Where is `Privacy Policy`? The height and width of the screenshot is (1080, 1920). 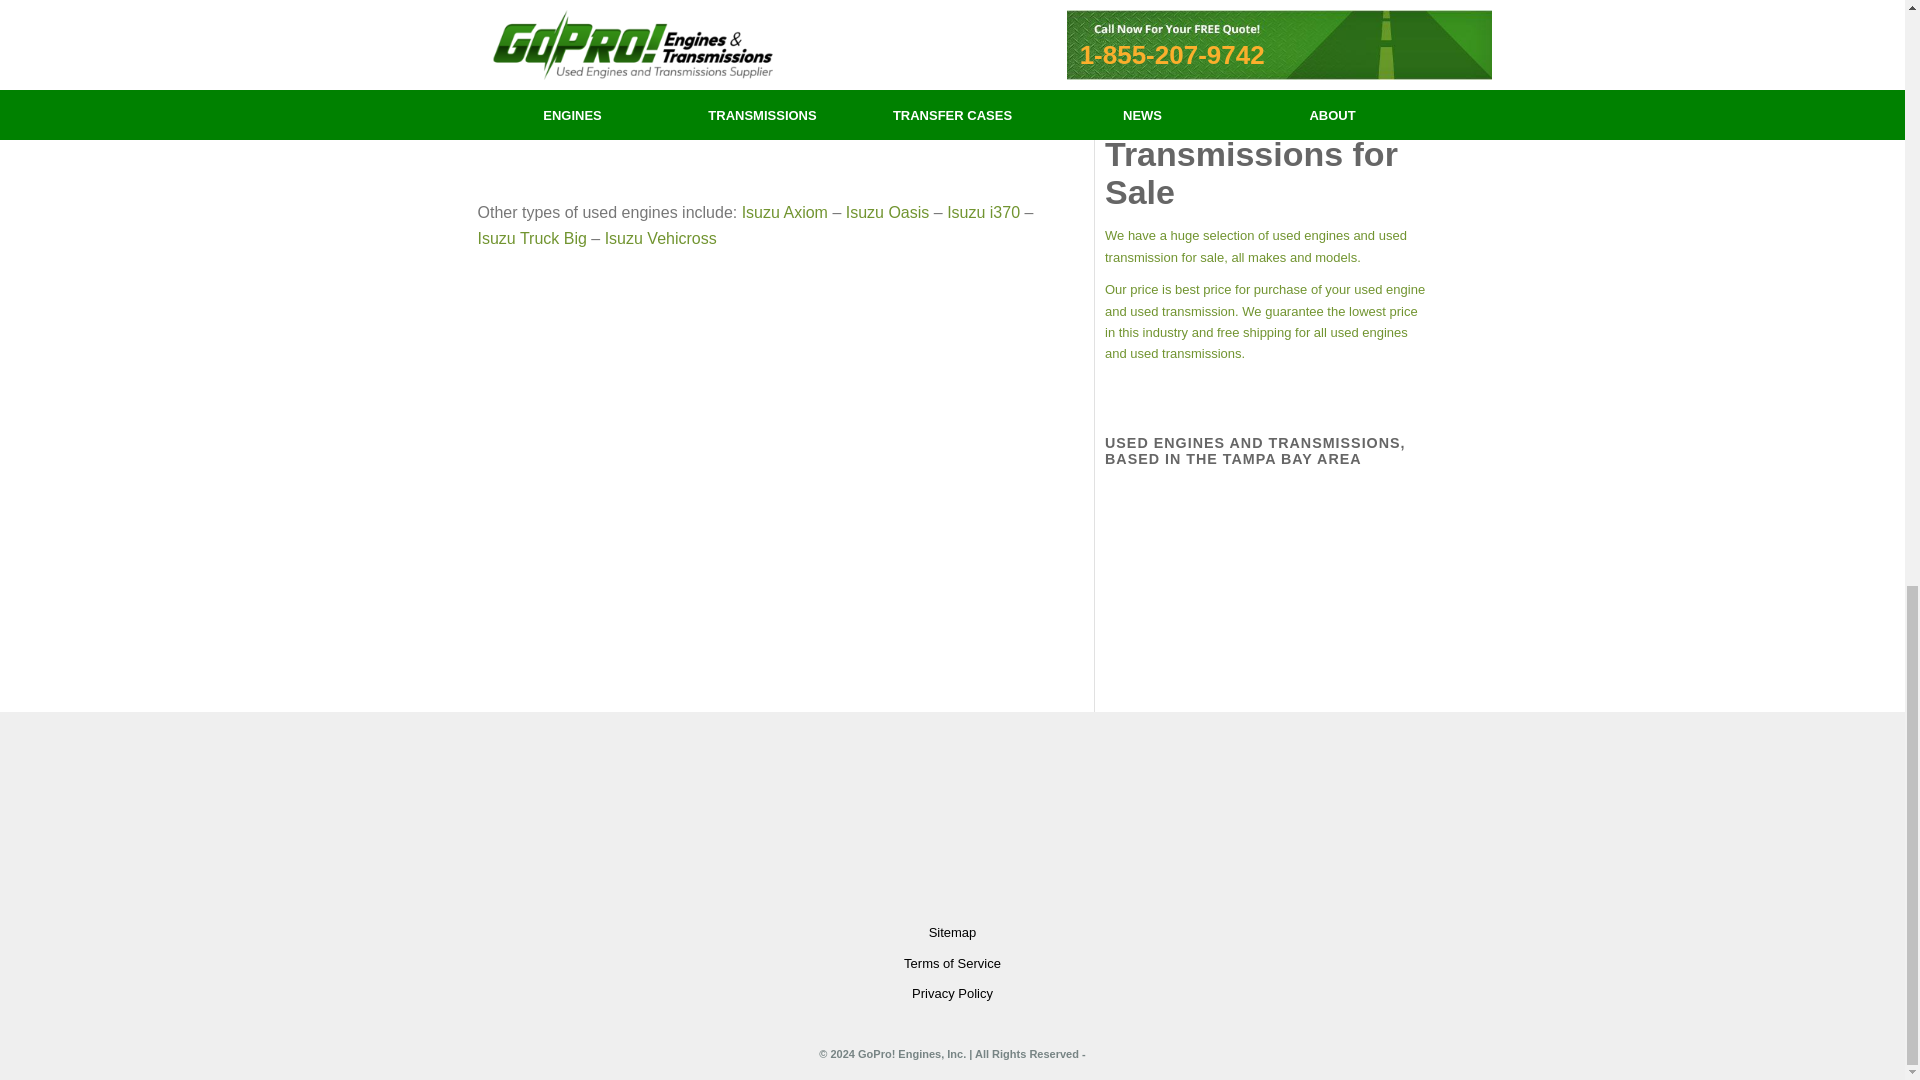 Privacy Policy is located at coordinates (953, 993).